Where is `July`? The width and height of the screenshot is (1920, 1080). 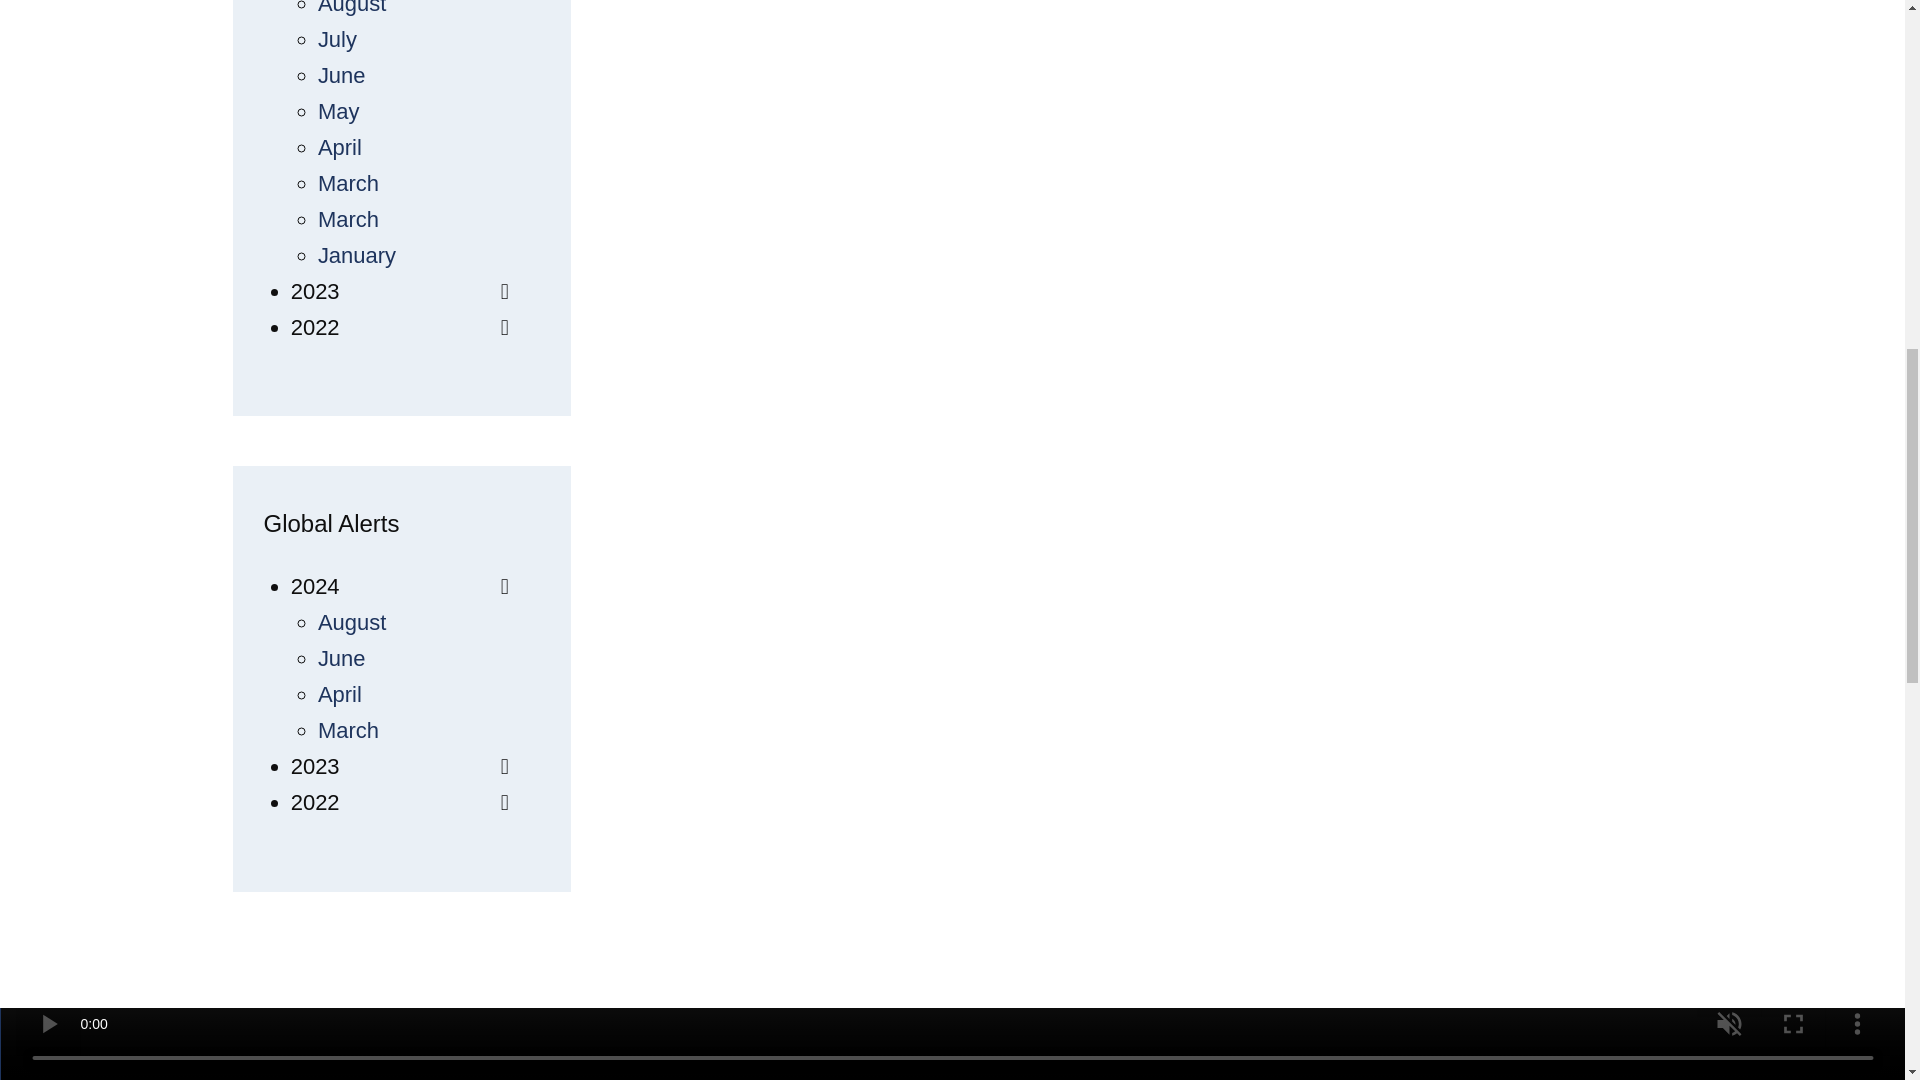
July is located at coordinates (338, 39).